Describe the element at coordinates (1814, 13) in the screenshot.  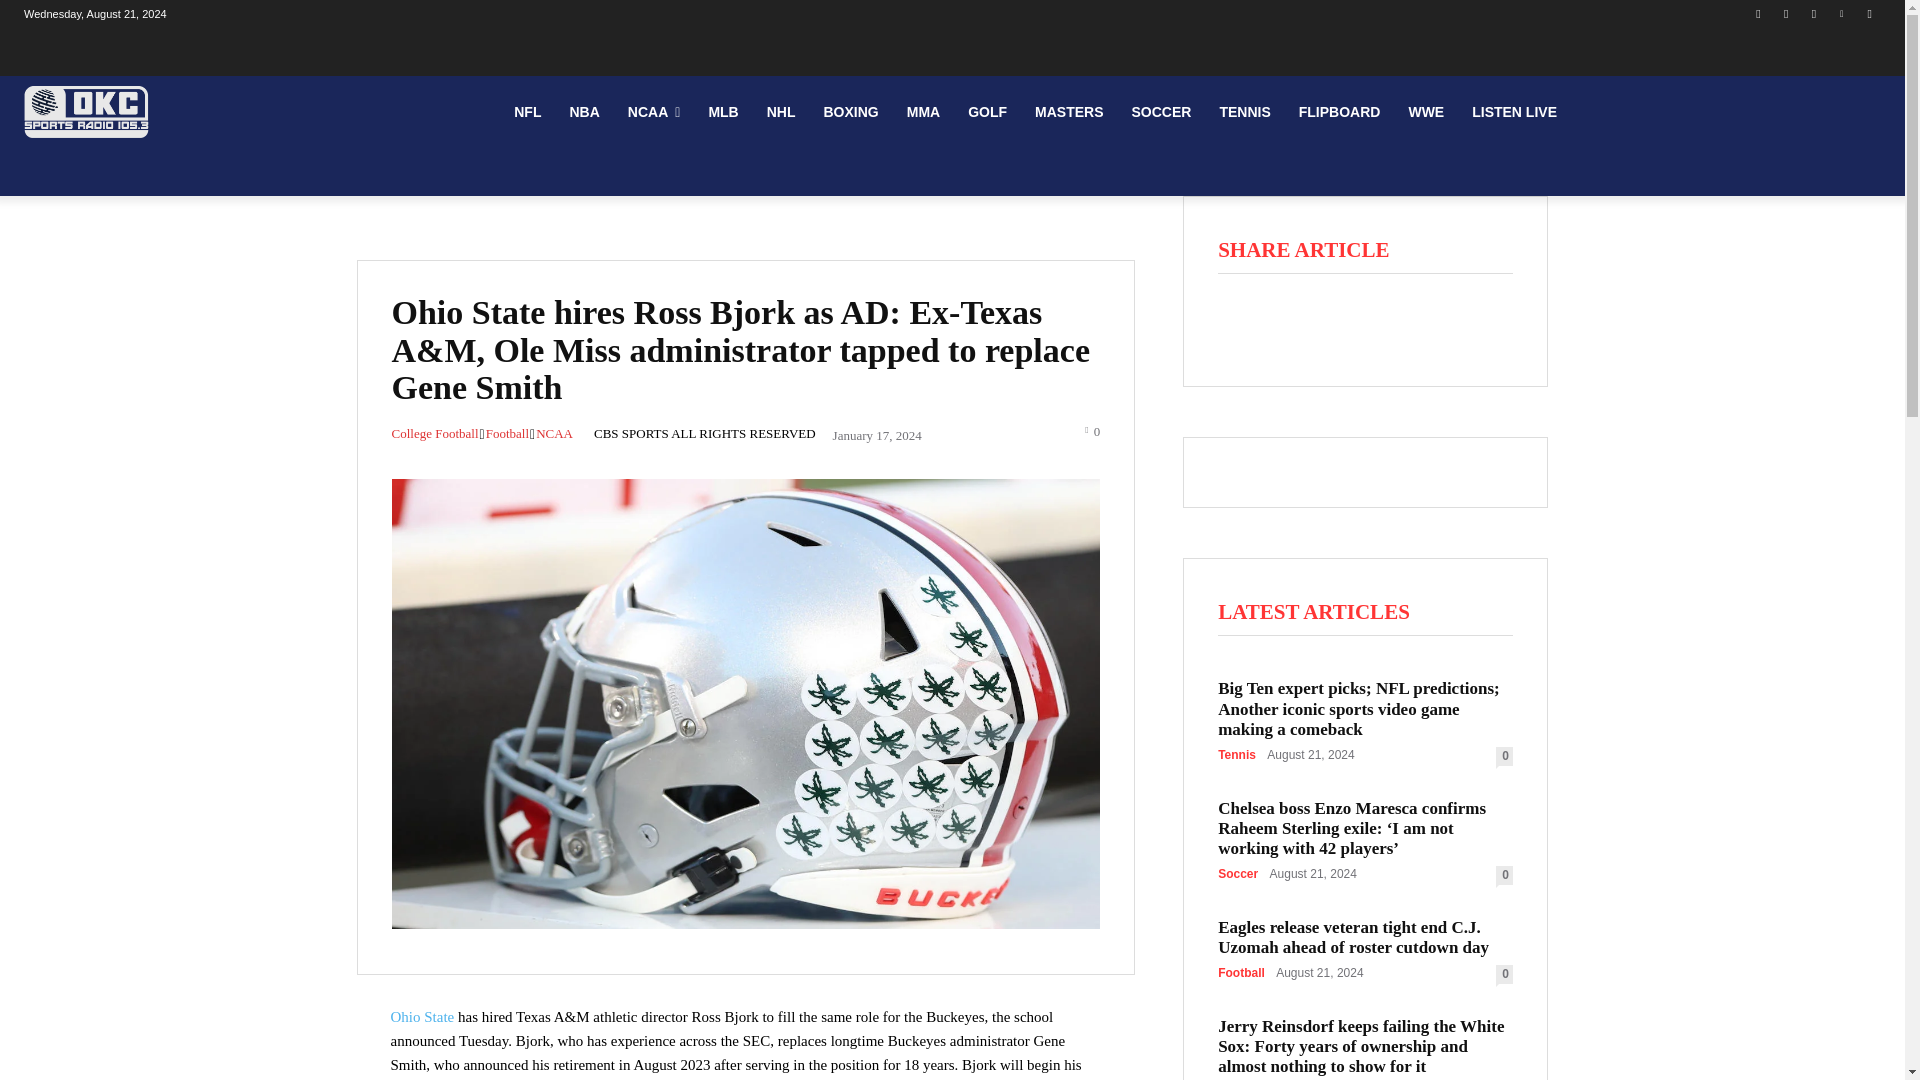
I see `Twitter` at that location.